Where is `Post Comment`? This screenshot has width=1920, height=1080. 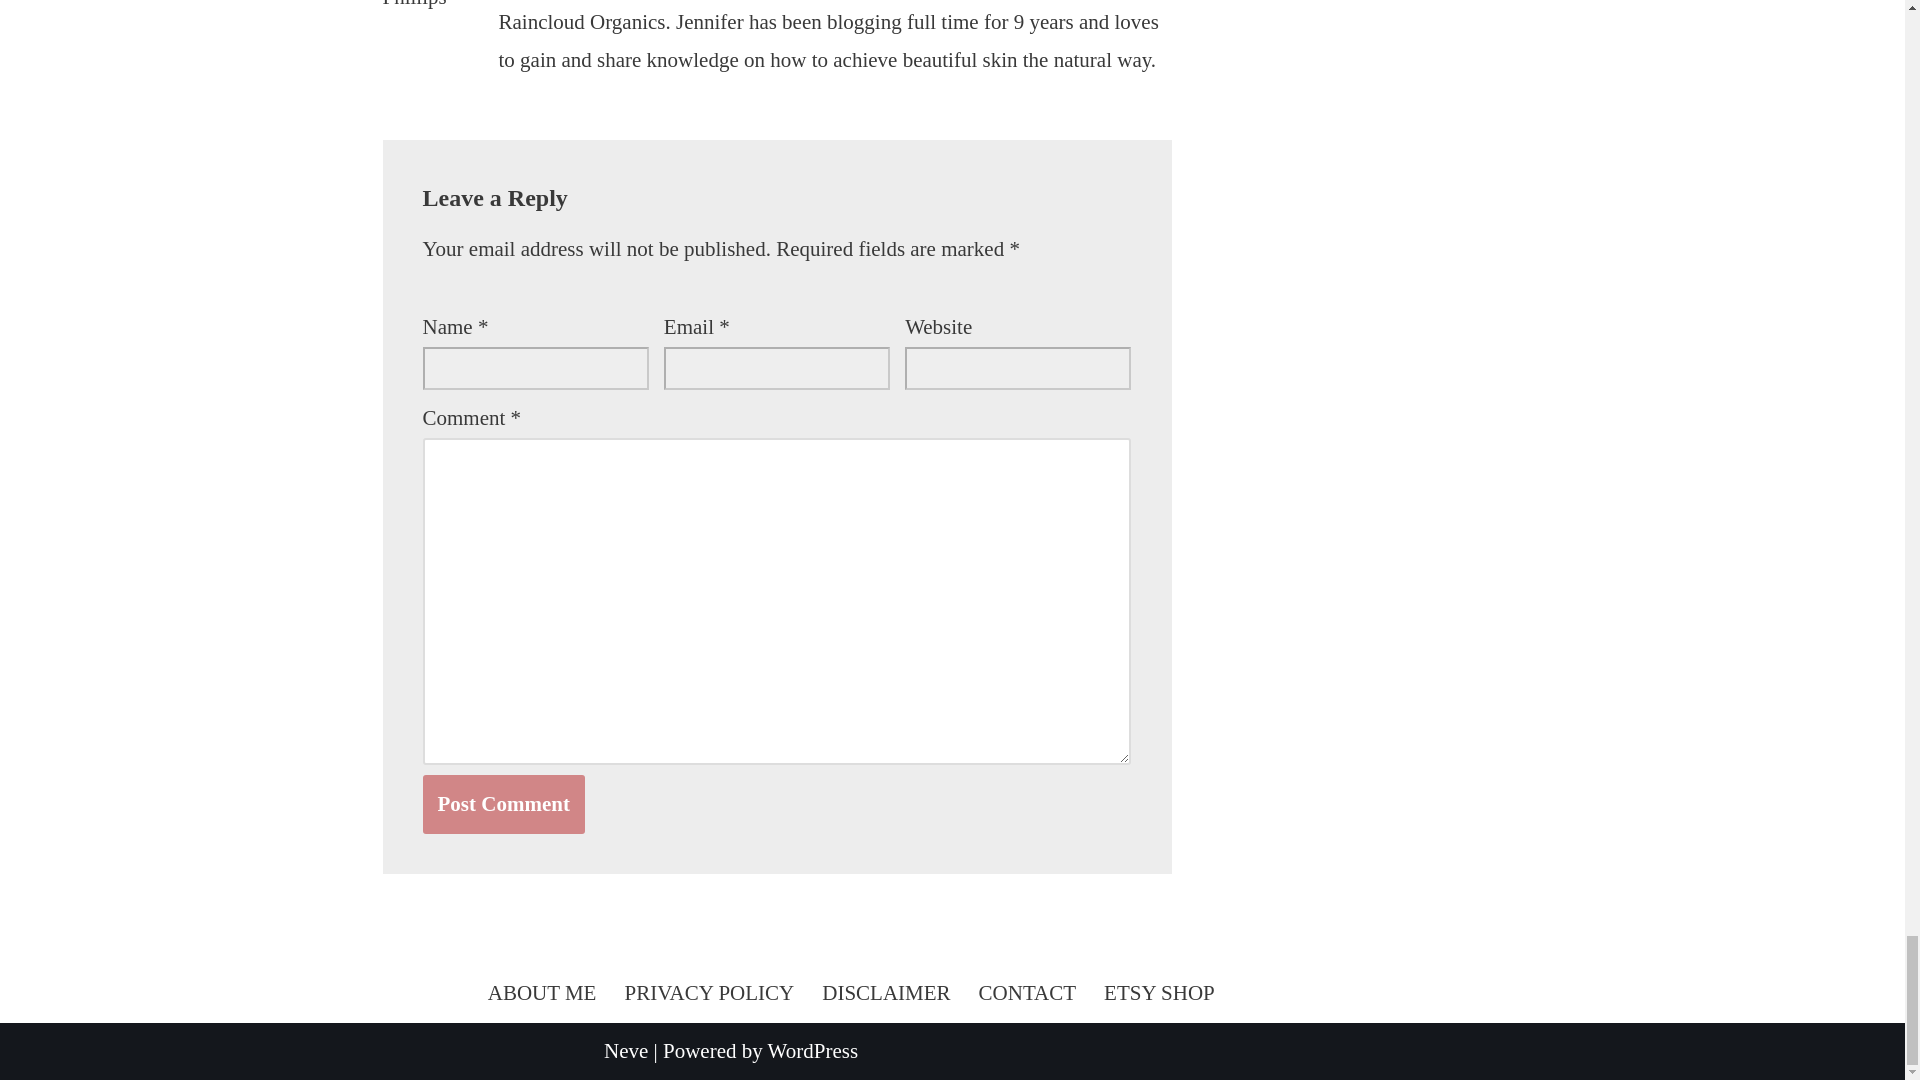 Post Comment is located at coordinates (502, 804).